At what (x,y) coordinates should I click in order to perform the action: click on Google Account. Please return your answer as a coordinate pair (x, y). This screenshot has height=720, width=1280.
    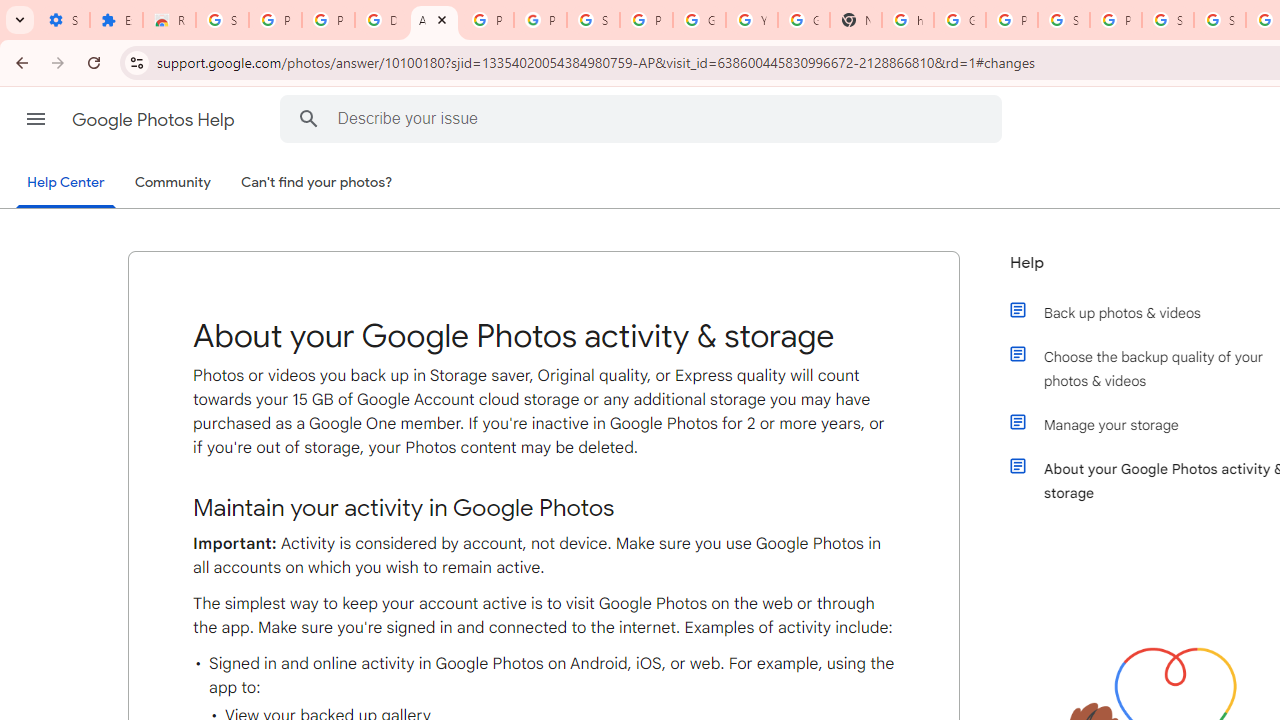
    Looking at the image, I should click on (699, 20).